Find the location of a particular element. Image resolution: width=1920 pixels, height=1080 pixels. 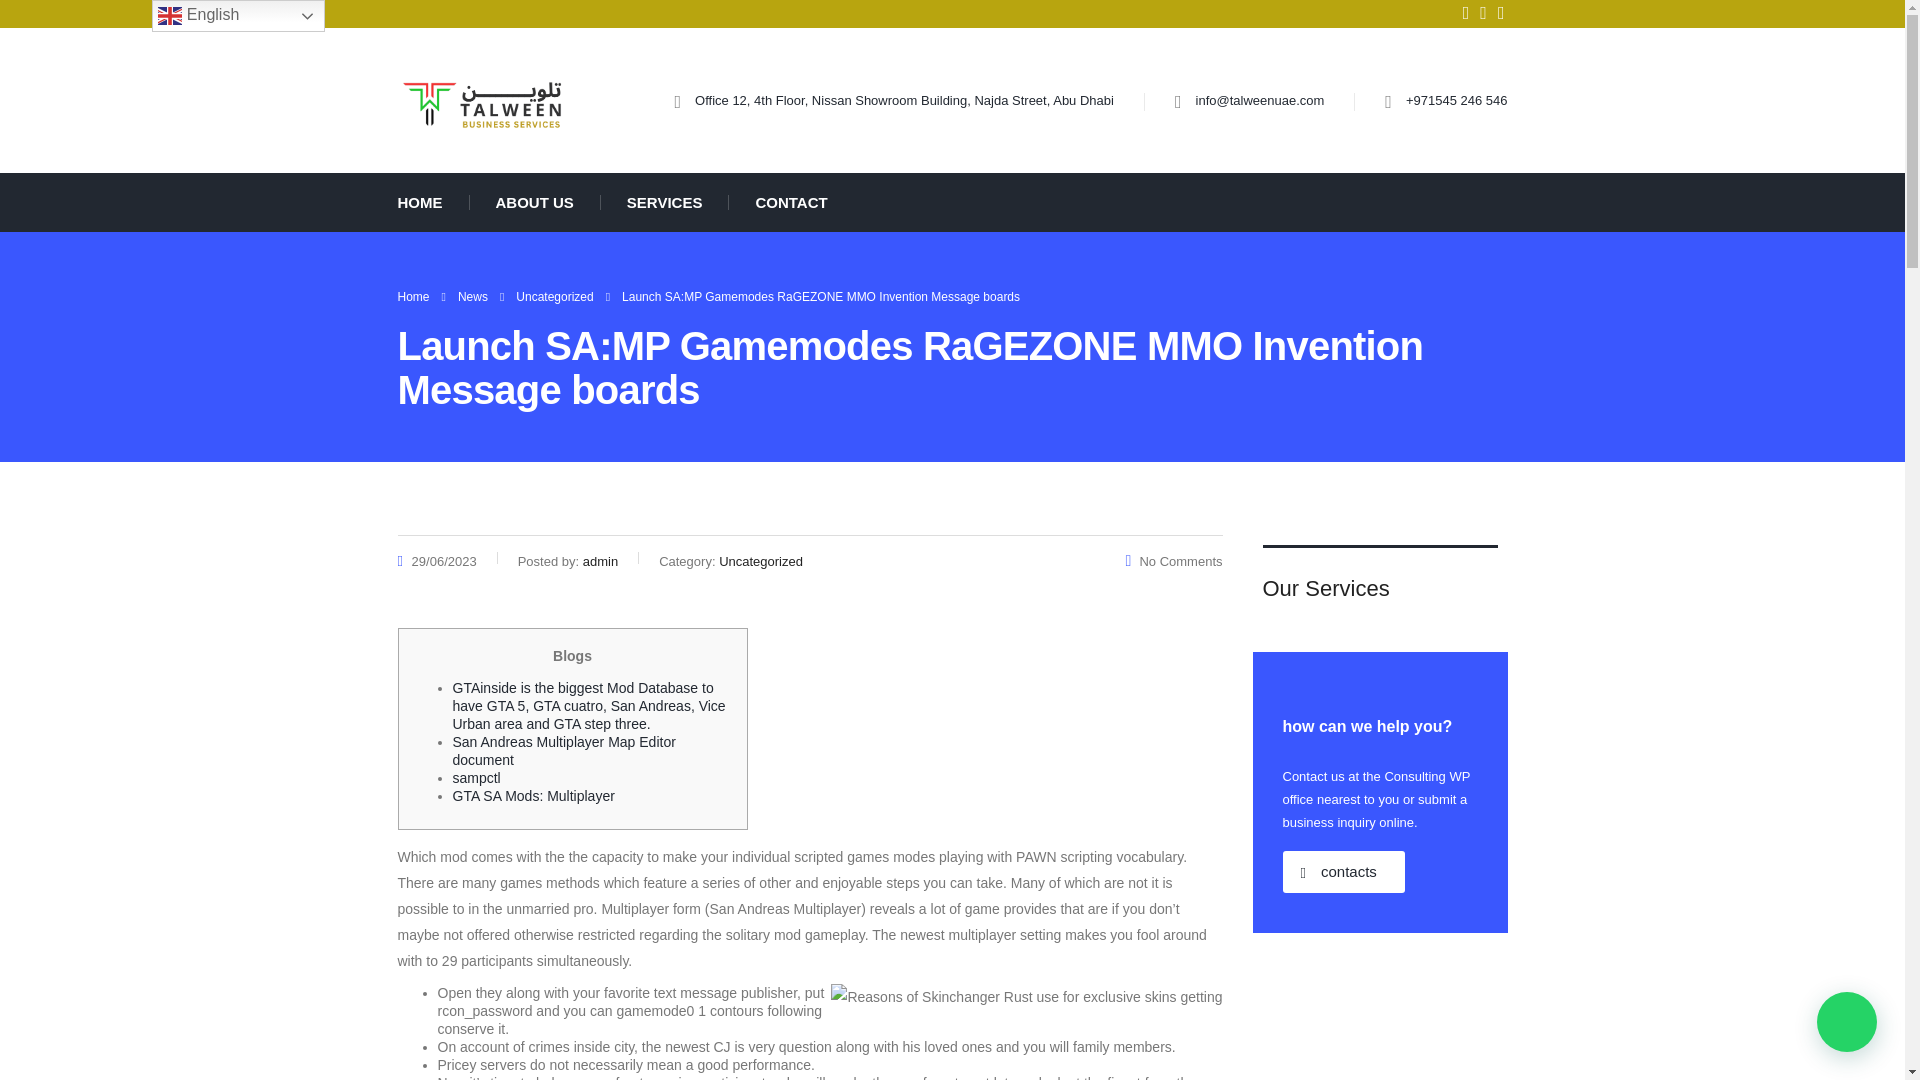

English is located at coordinates (238, 16).